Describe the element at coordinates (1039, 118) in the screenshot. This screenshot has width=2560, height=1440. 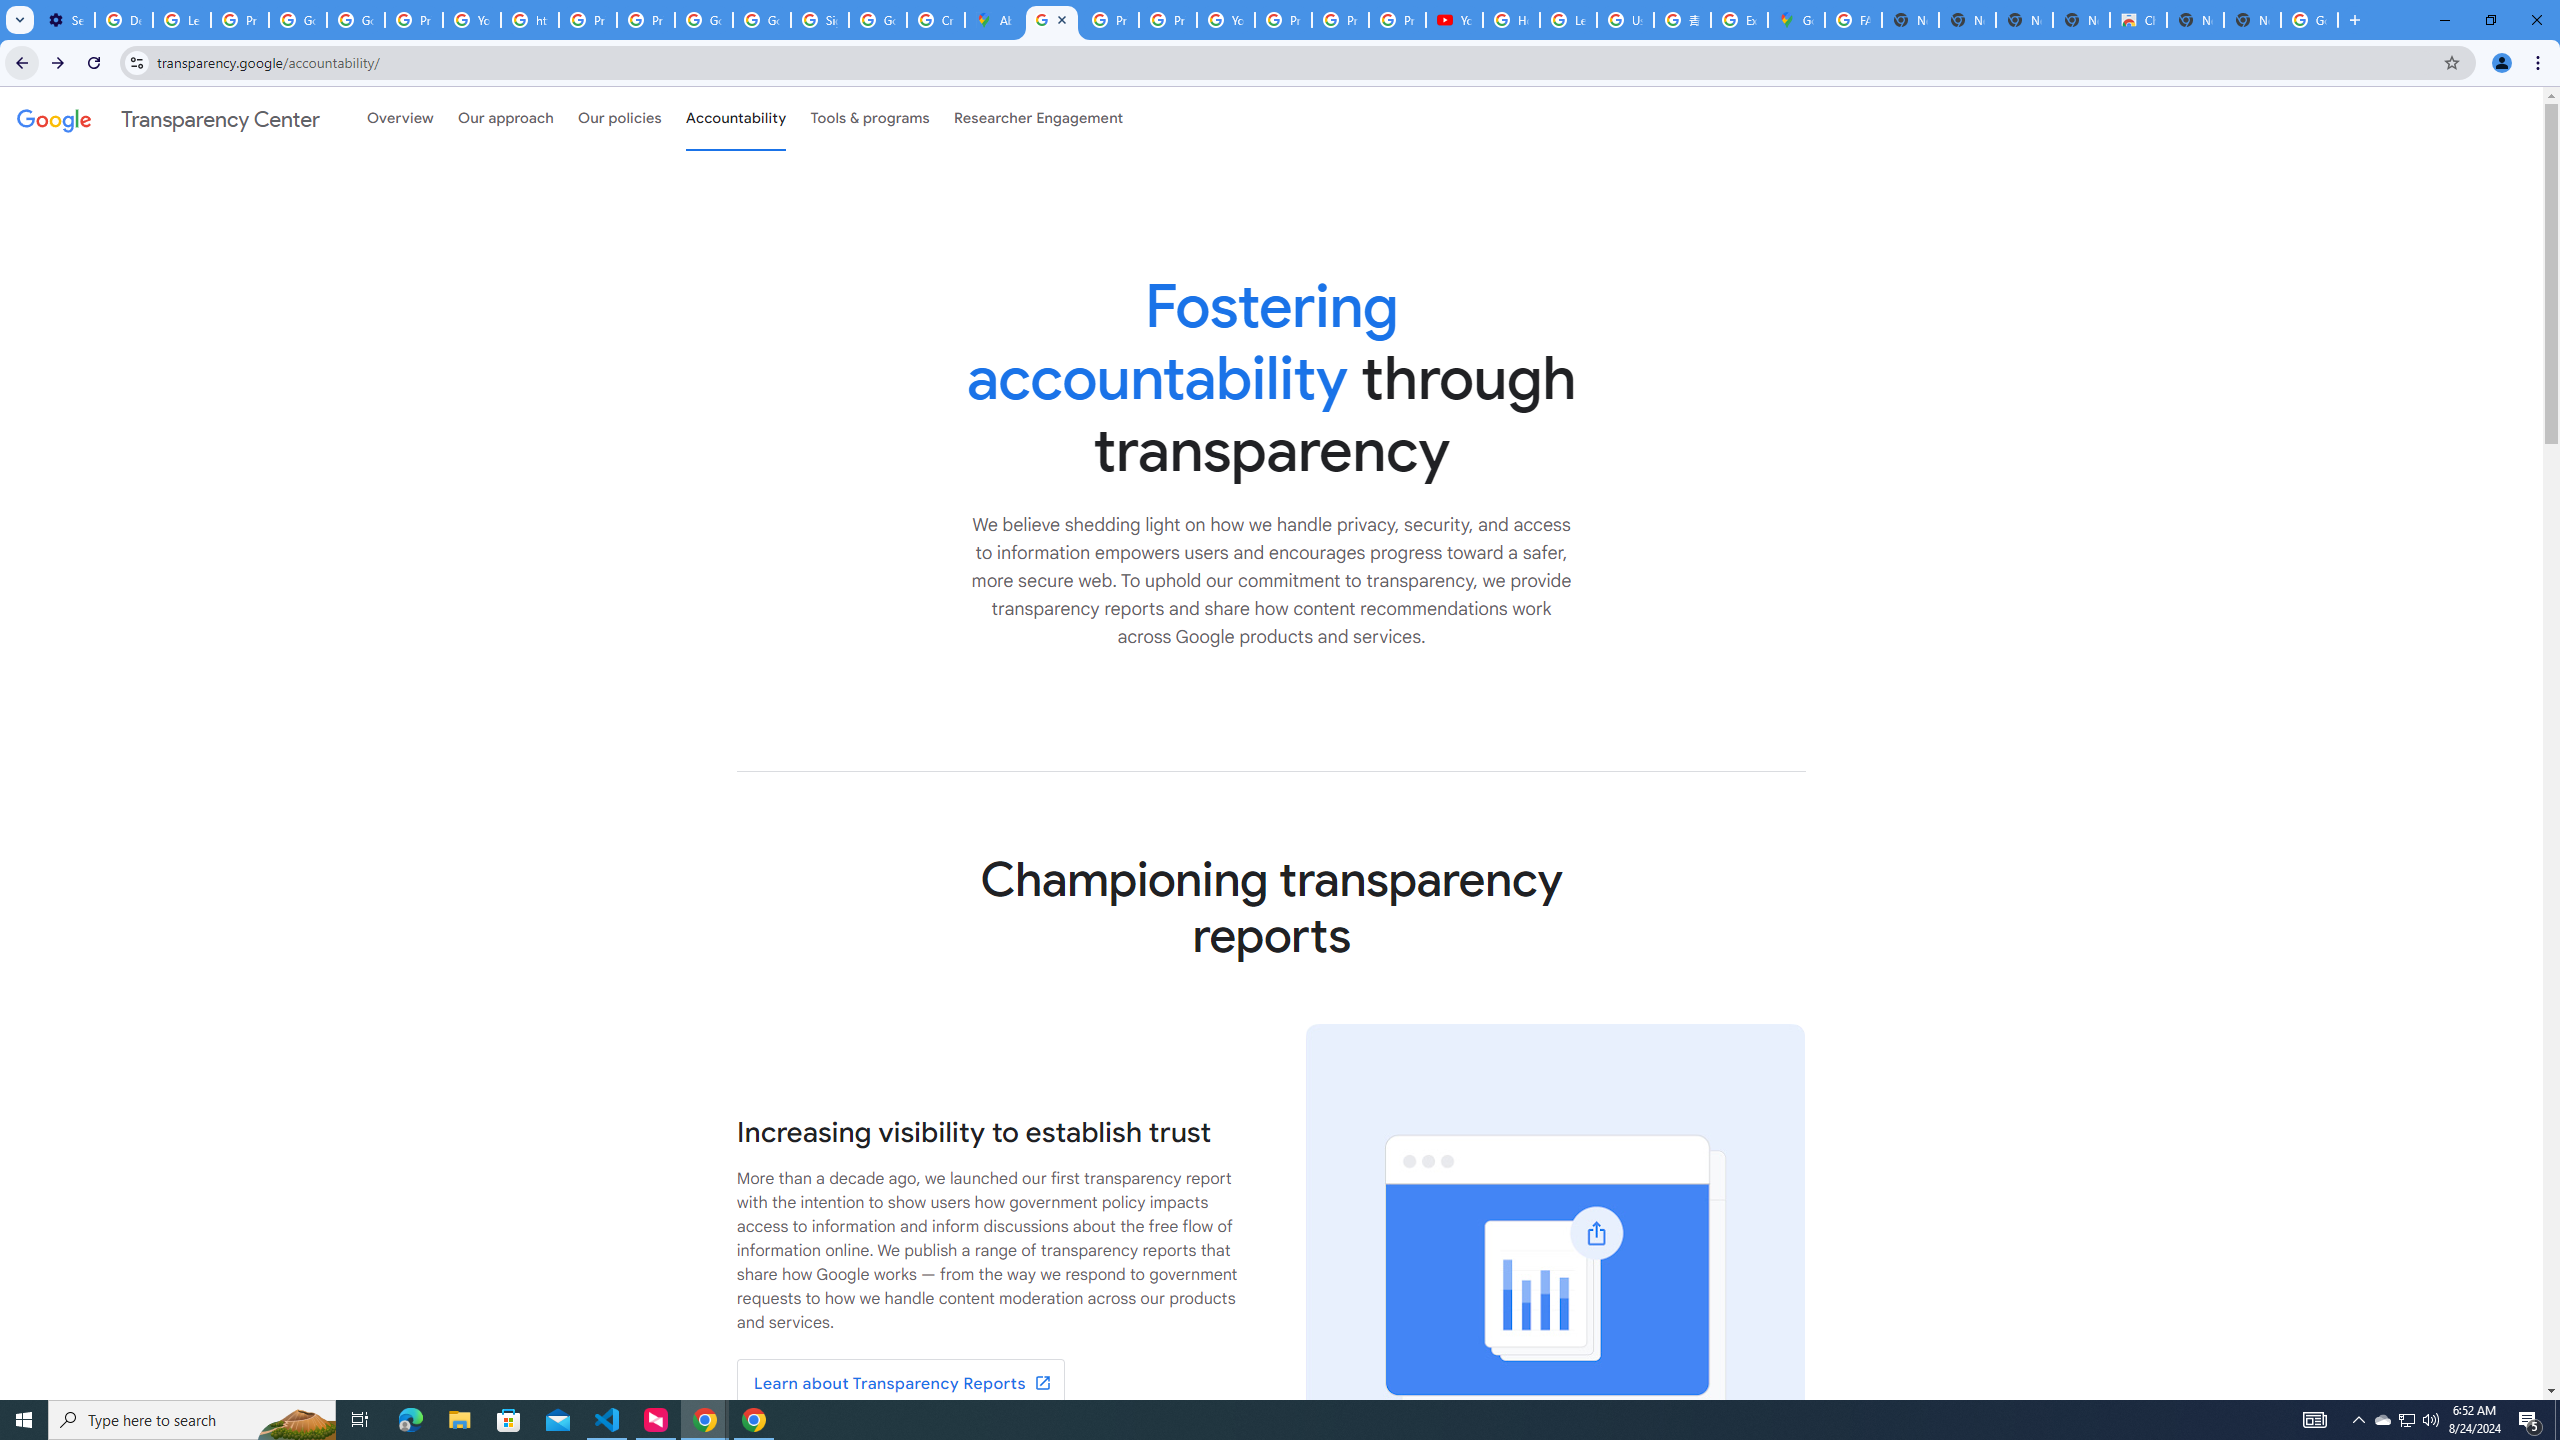
I see `Researcher Engagement` at that location.